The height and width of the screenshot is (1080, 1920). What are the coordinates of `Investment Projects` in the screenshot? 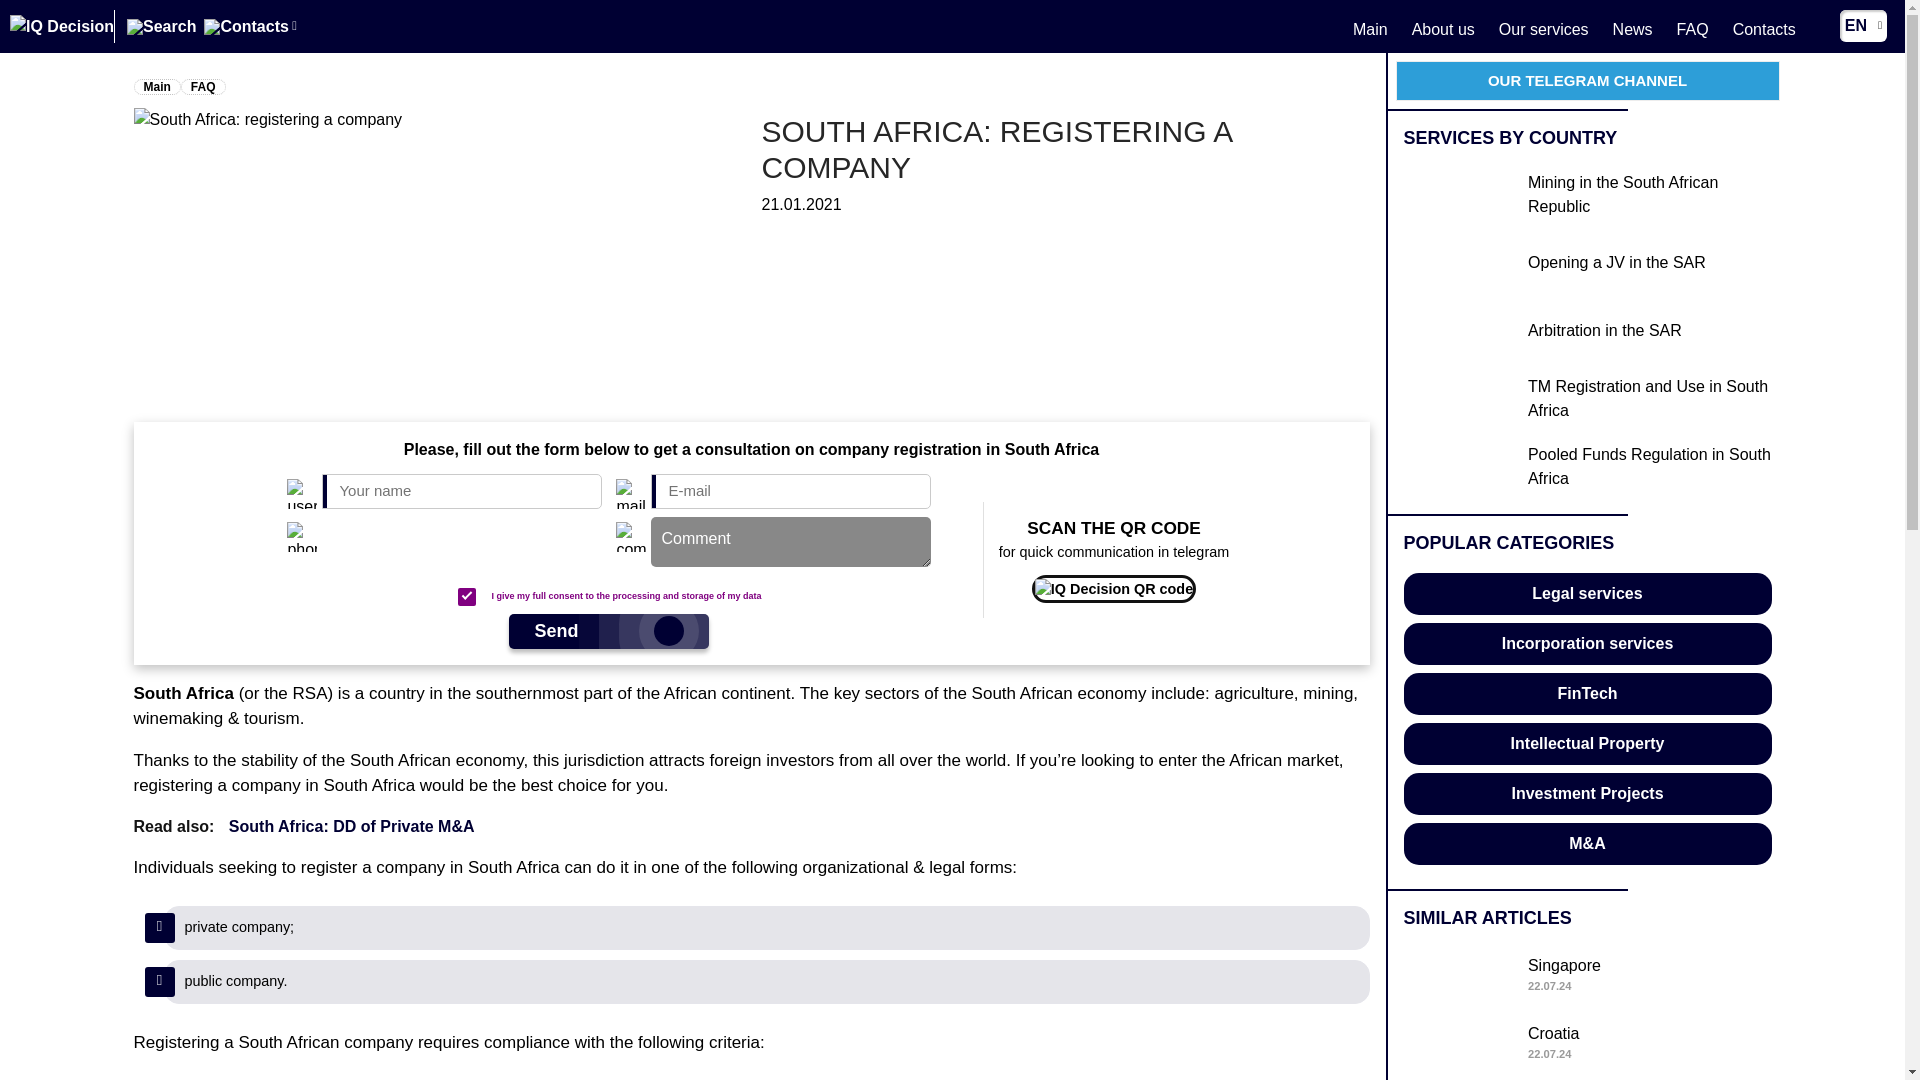 It's located at (202, 86).